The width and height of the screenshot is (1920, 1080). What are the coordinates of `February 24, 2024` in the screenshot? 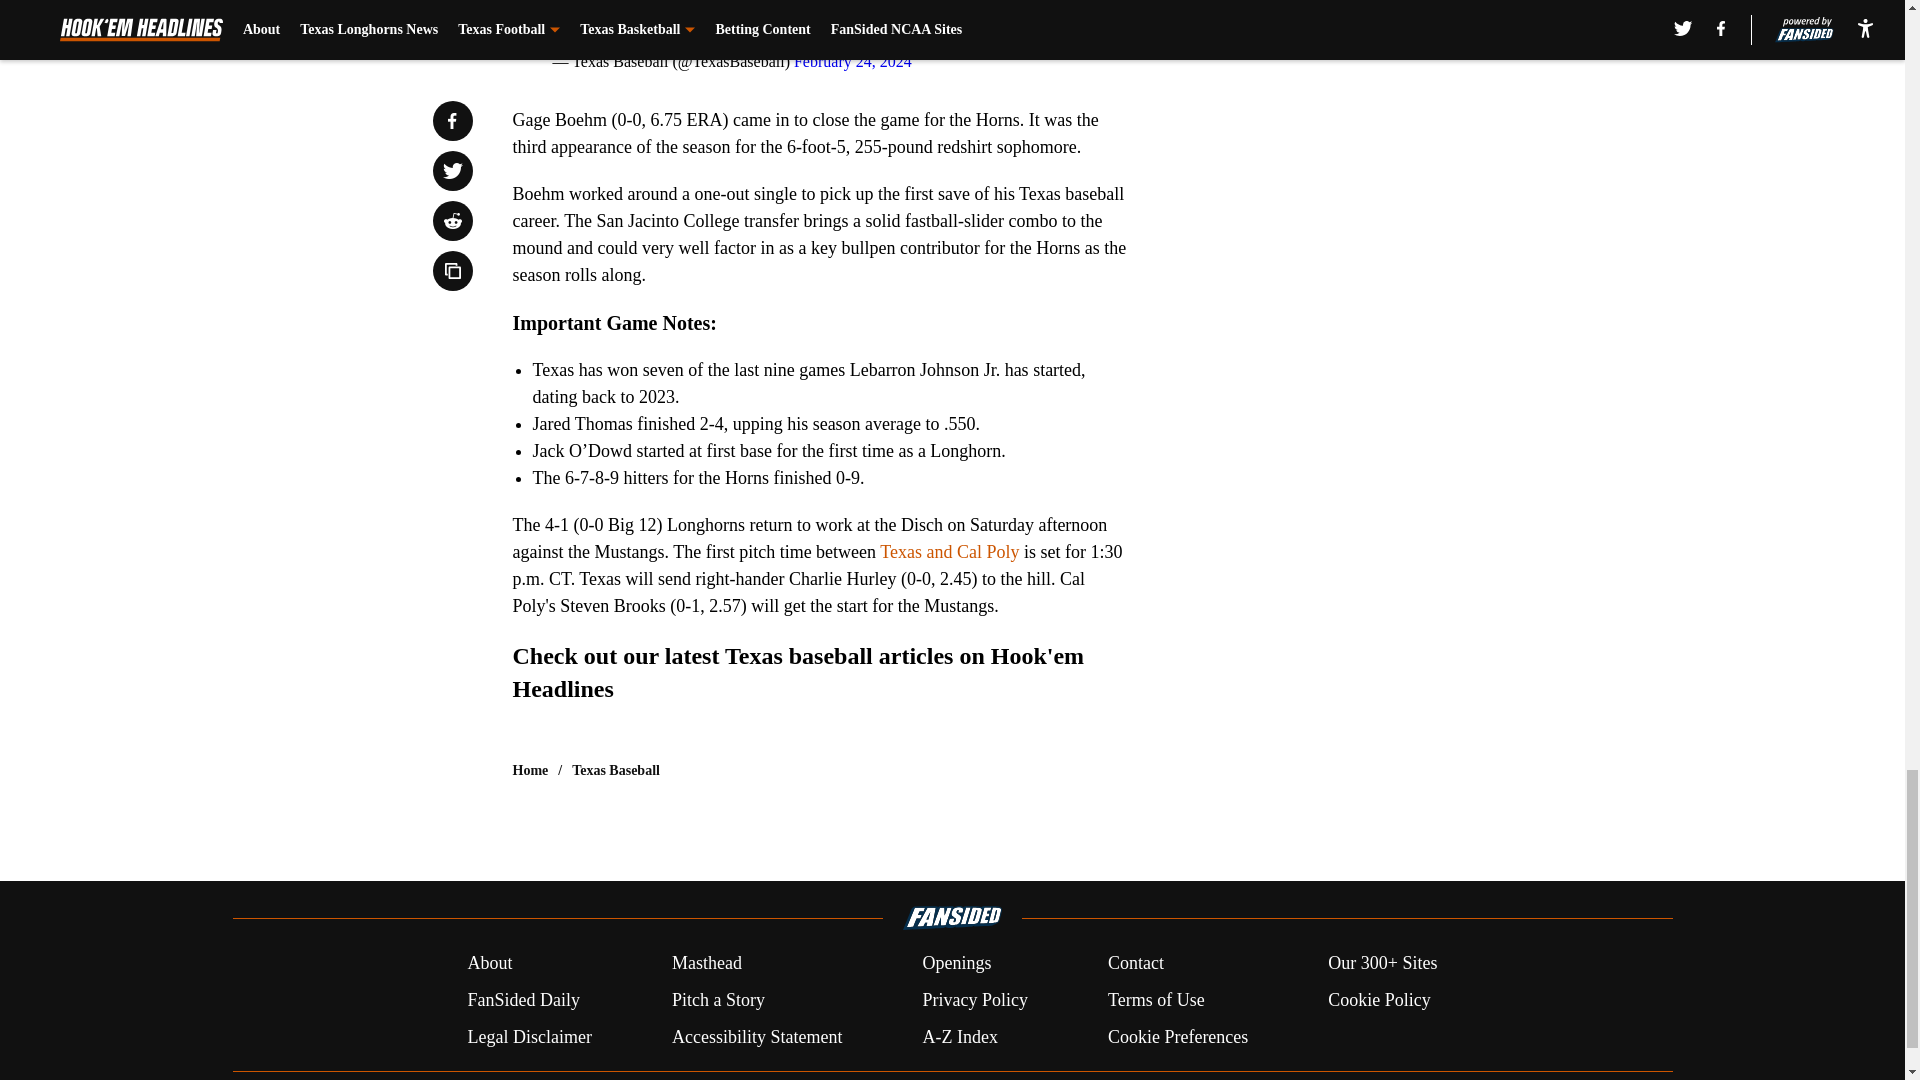 It's located at (853, 61).